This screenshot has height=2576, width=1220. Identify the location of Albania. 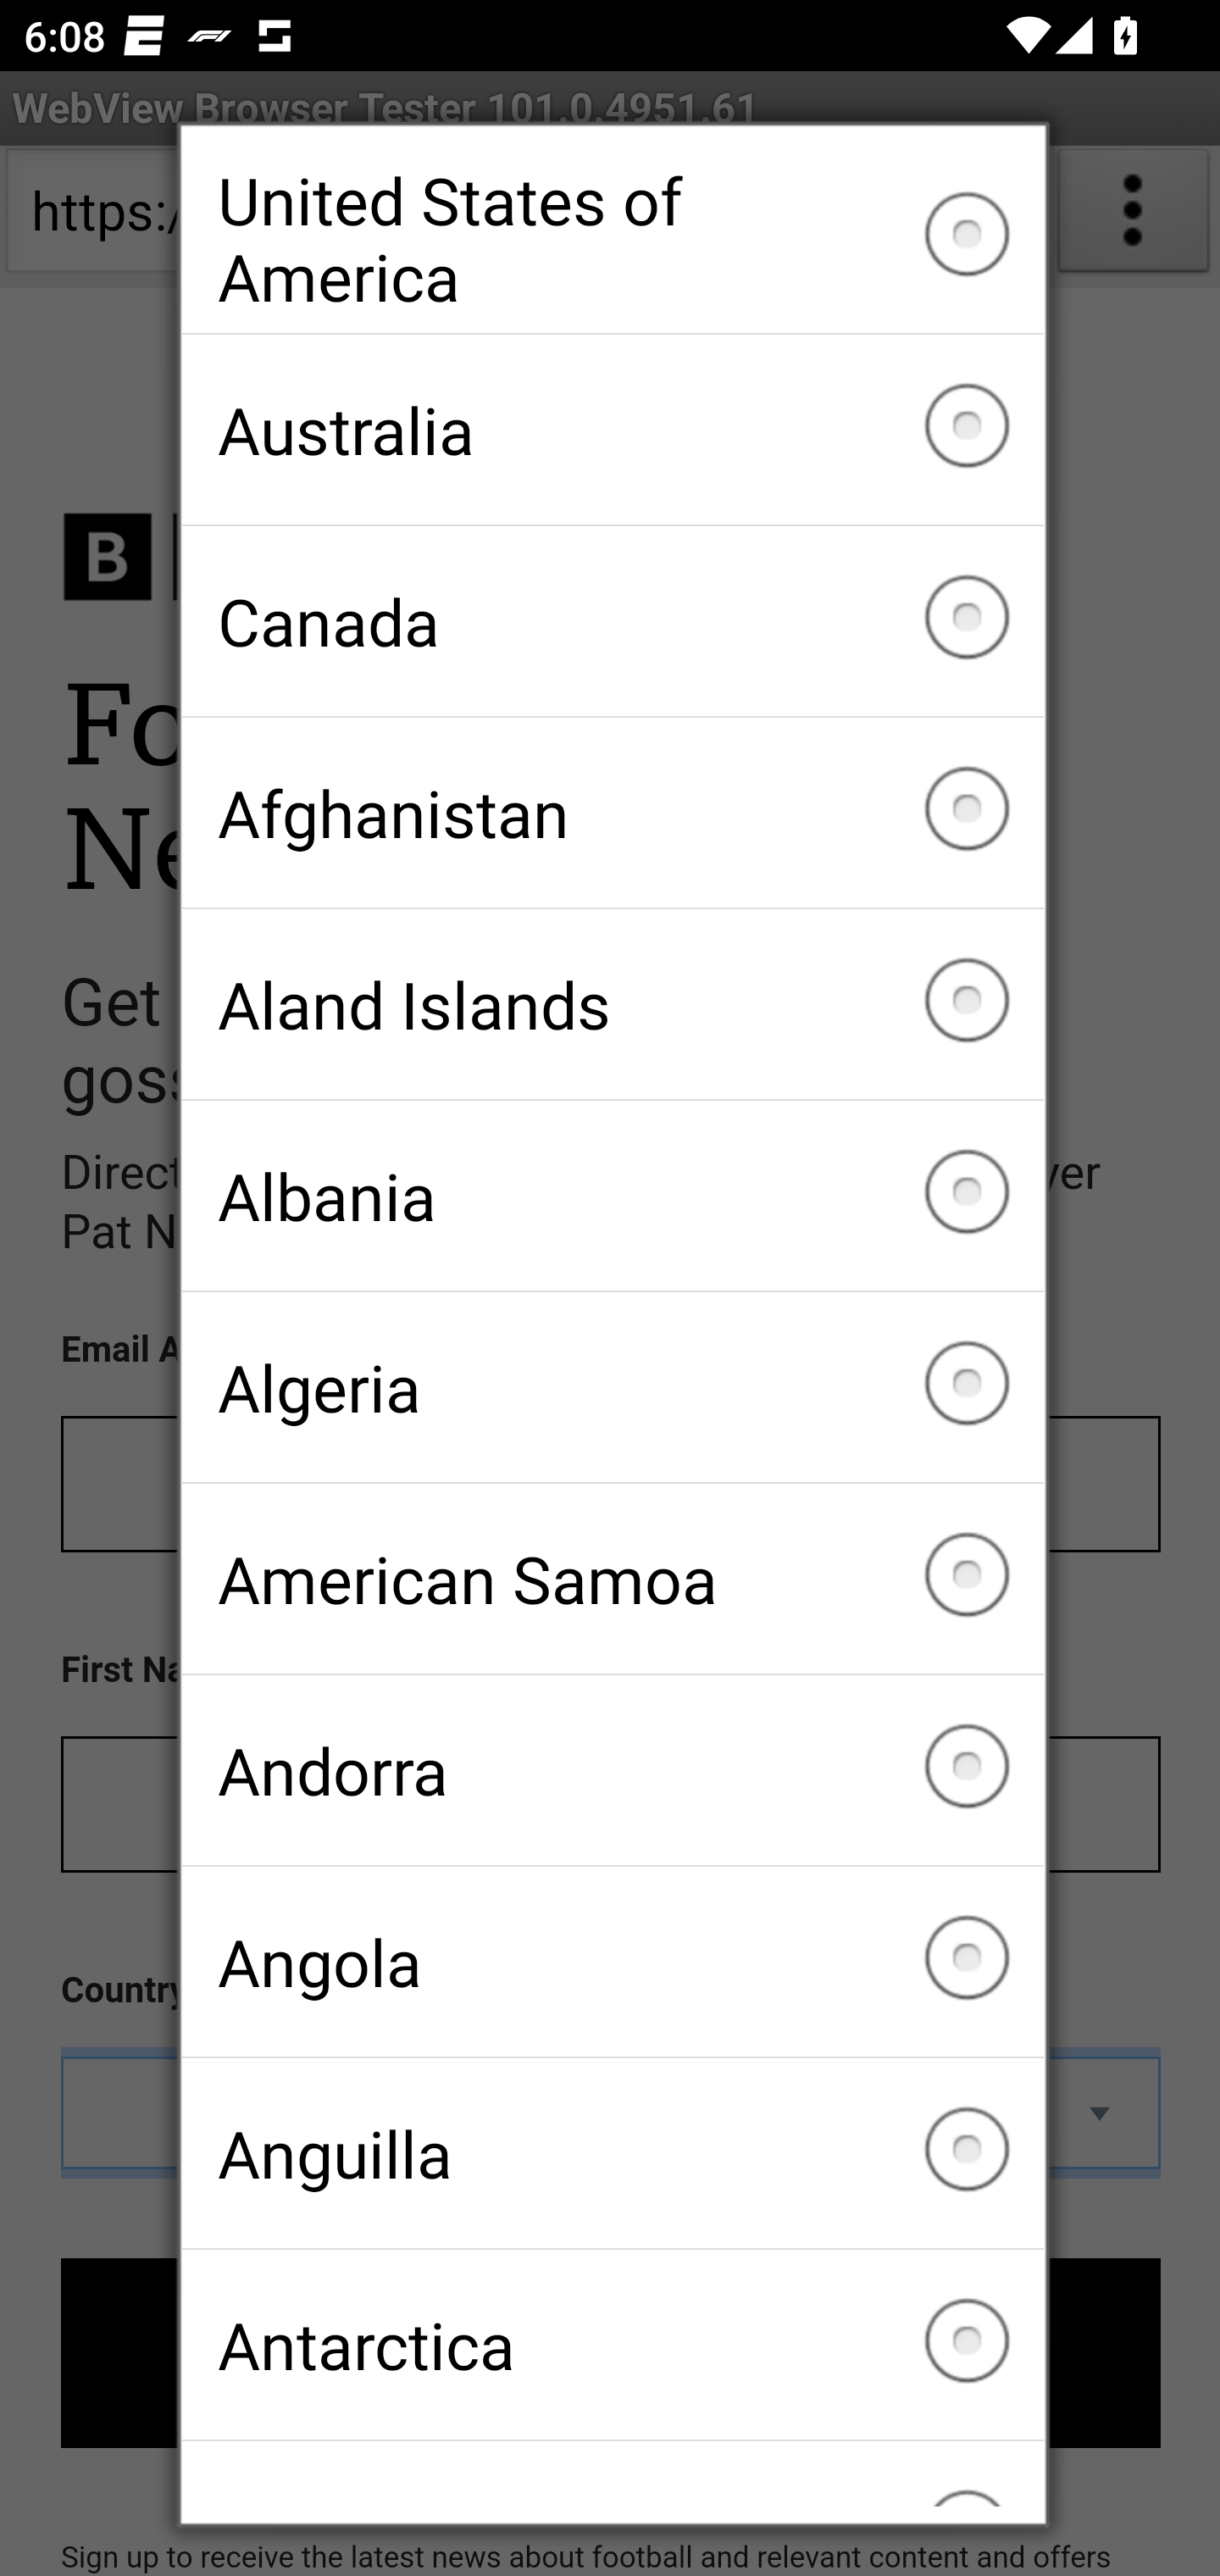
(613, 1195).